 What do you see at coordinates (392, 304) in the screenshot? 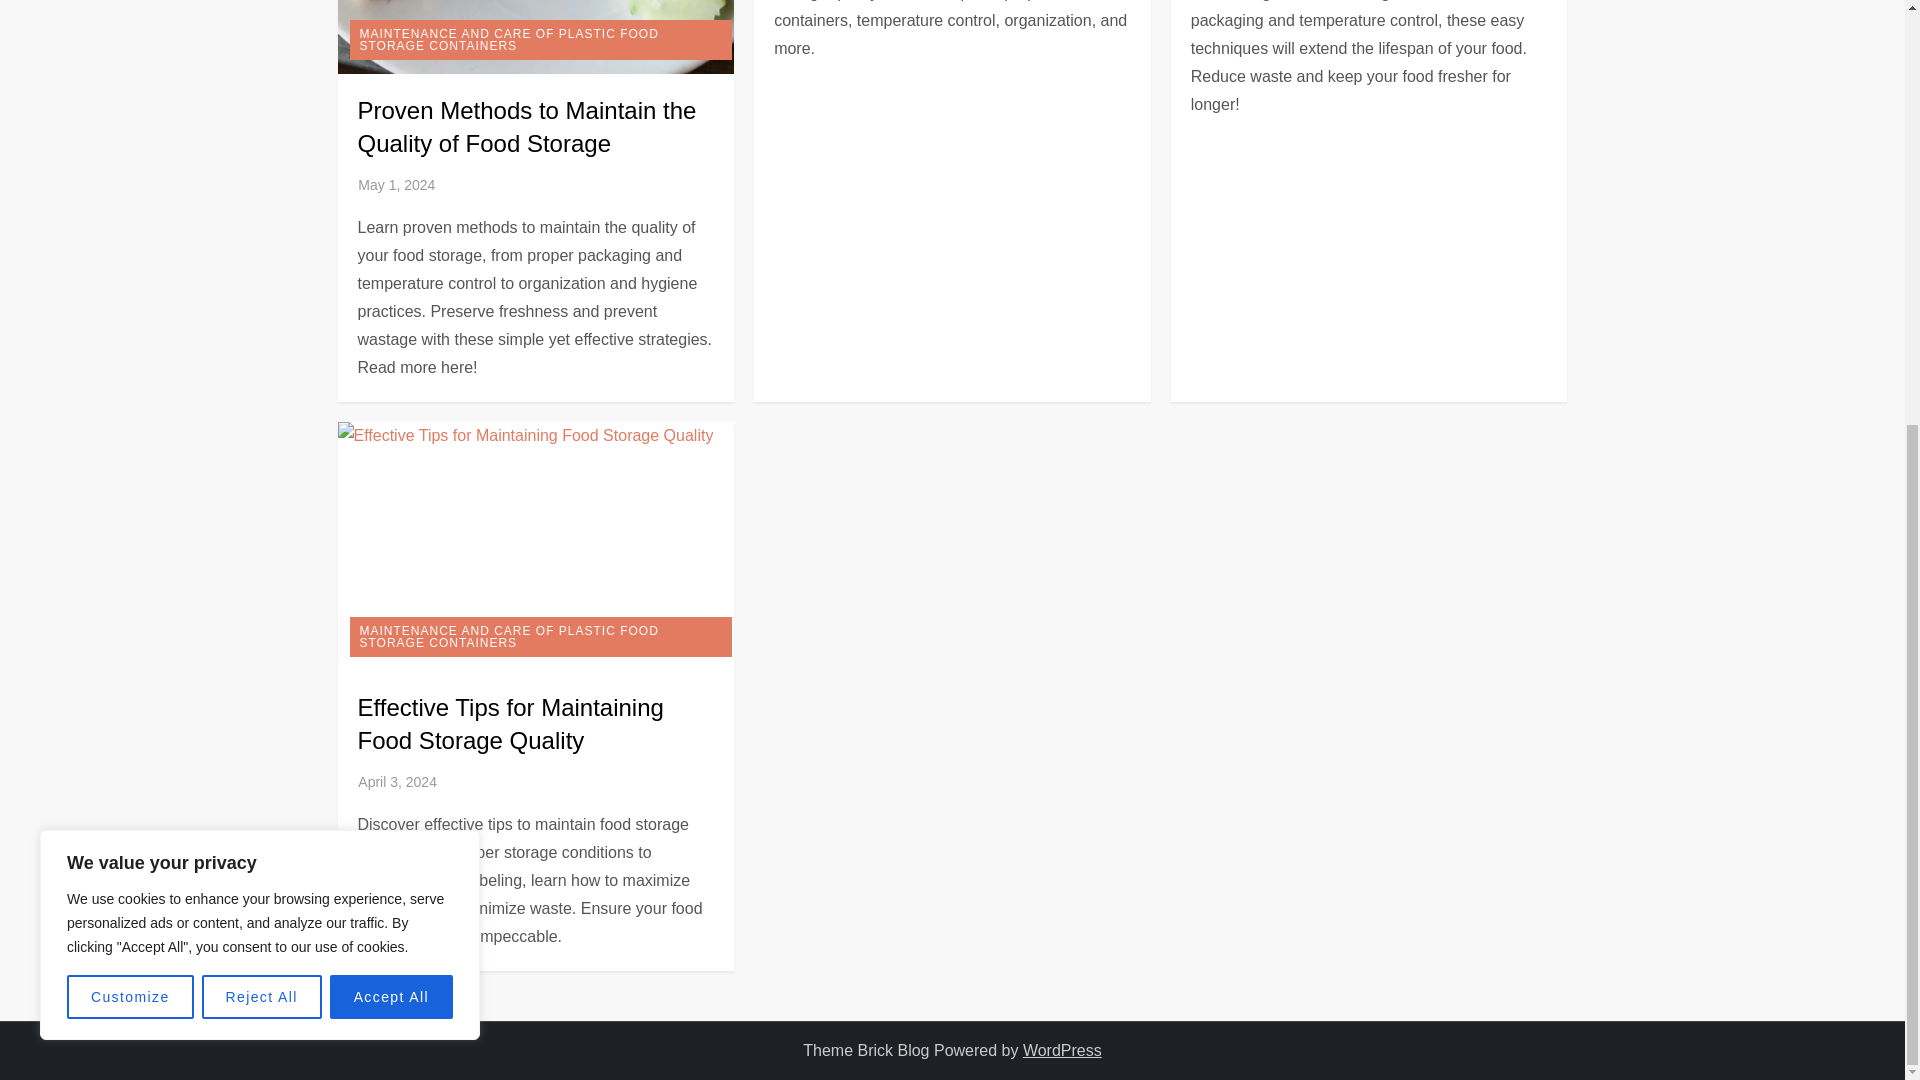
I see `Accept All` at bounding box center [392, 304].